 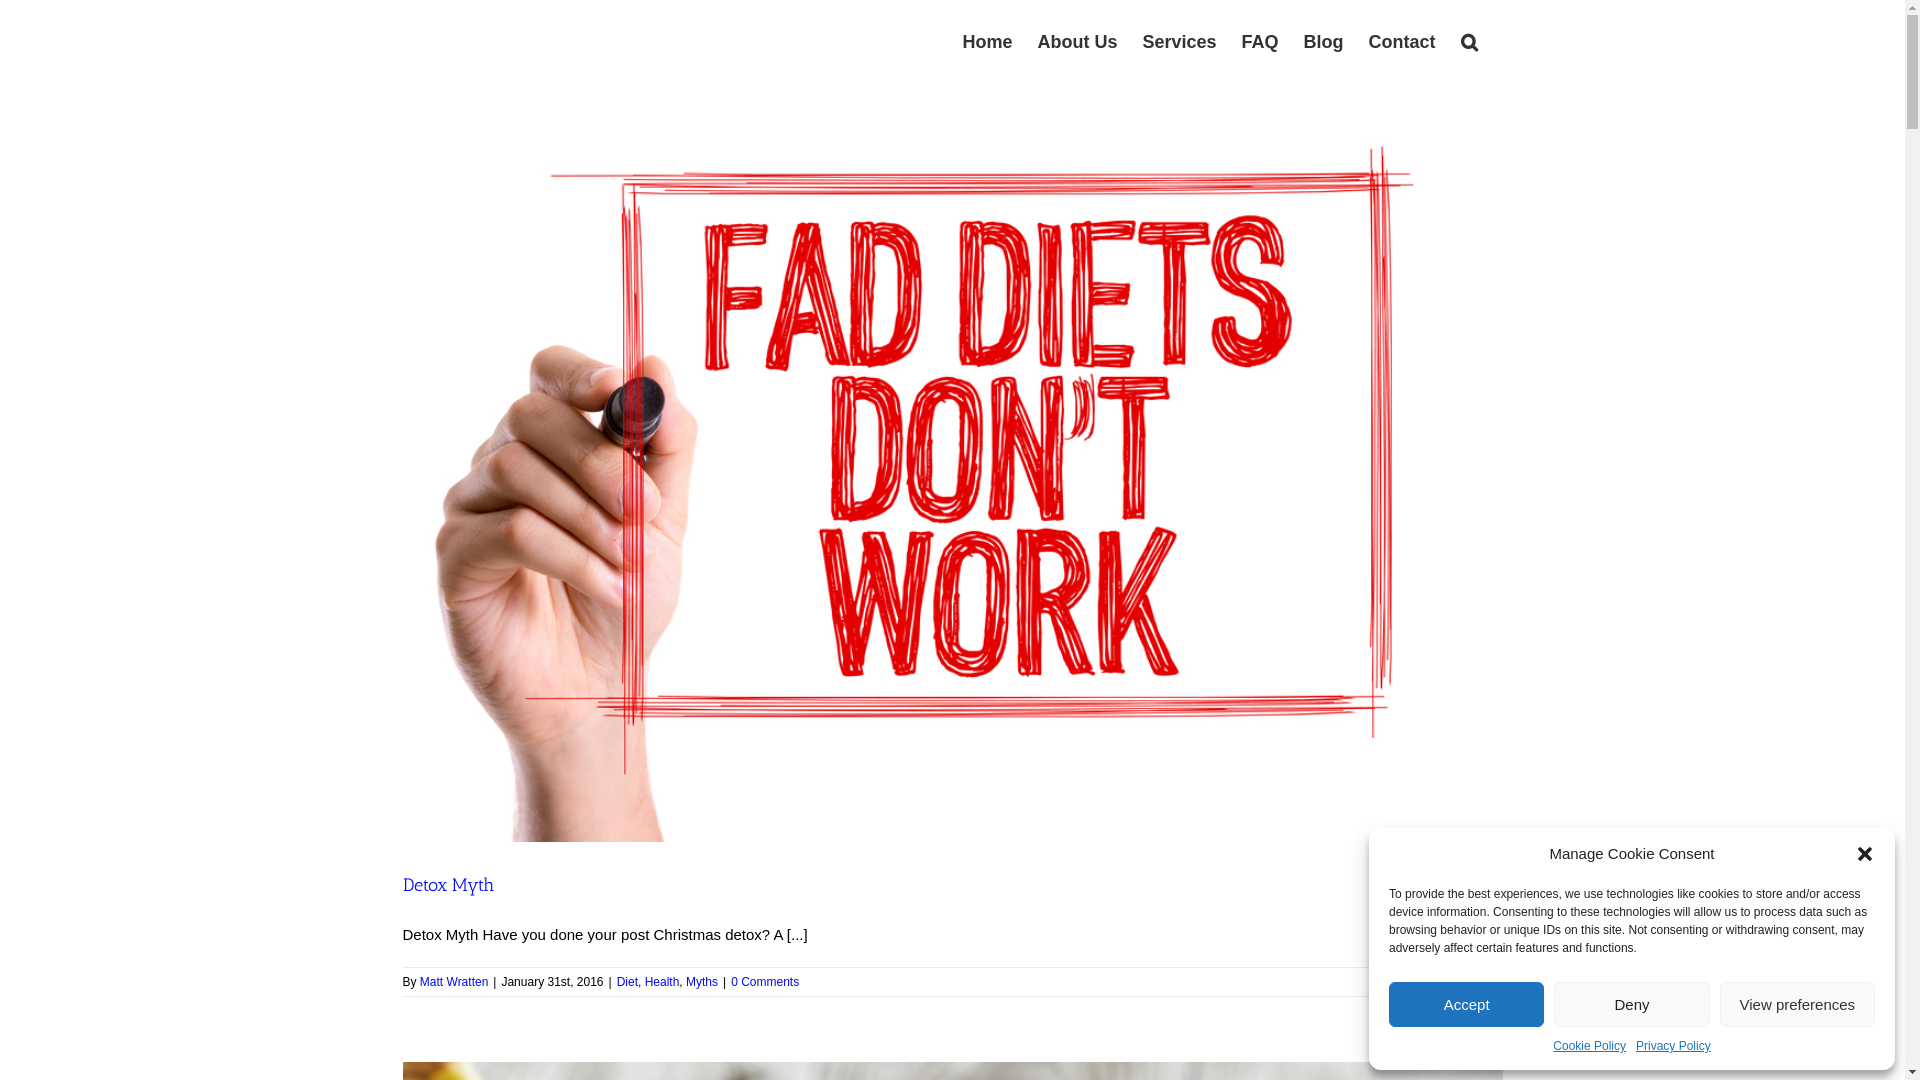 I want to click on Cookie Policy, so click(x=1590, y=1046).